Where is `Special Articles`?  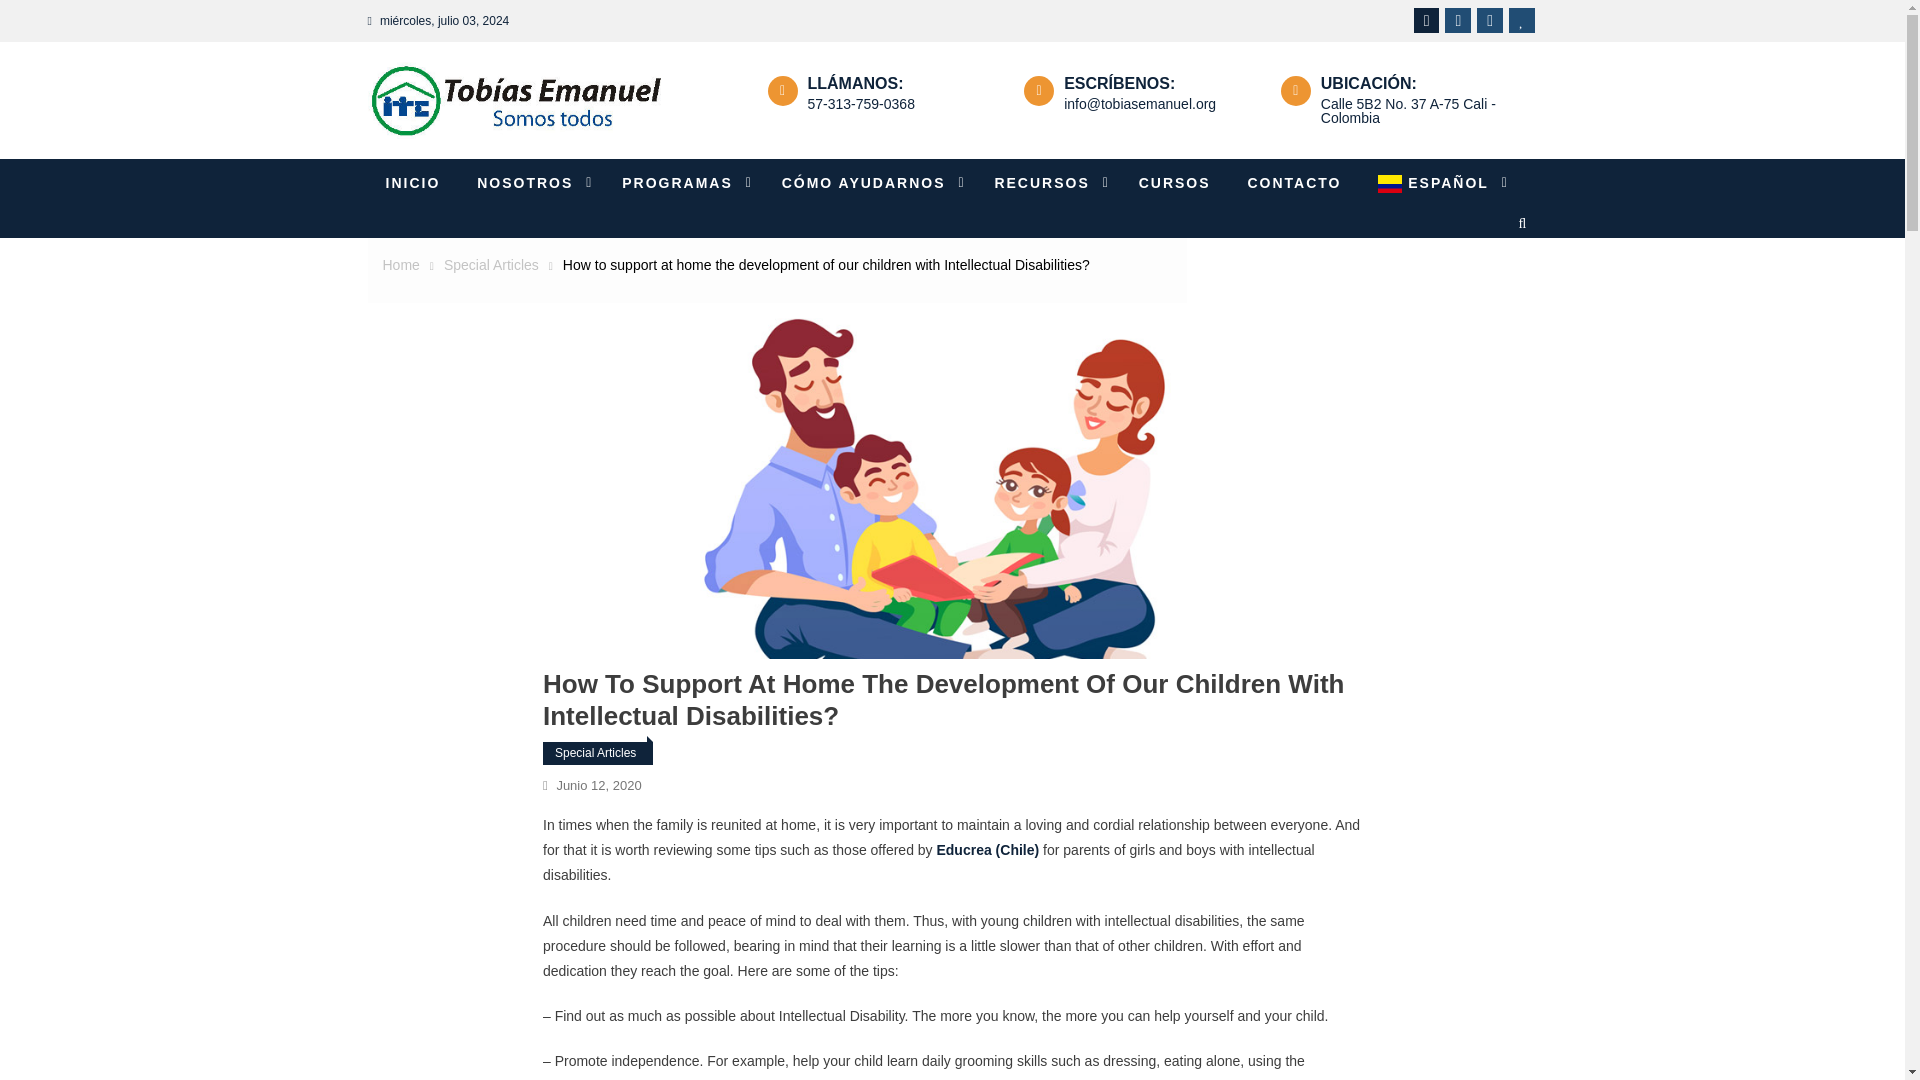
Special Articles is located at coordinates (596, 753).